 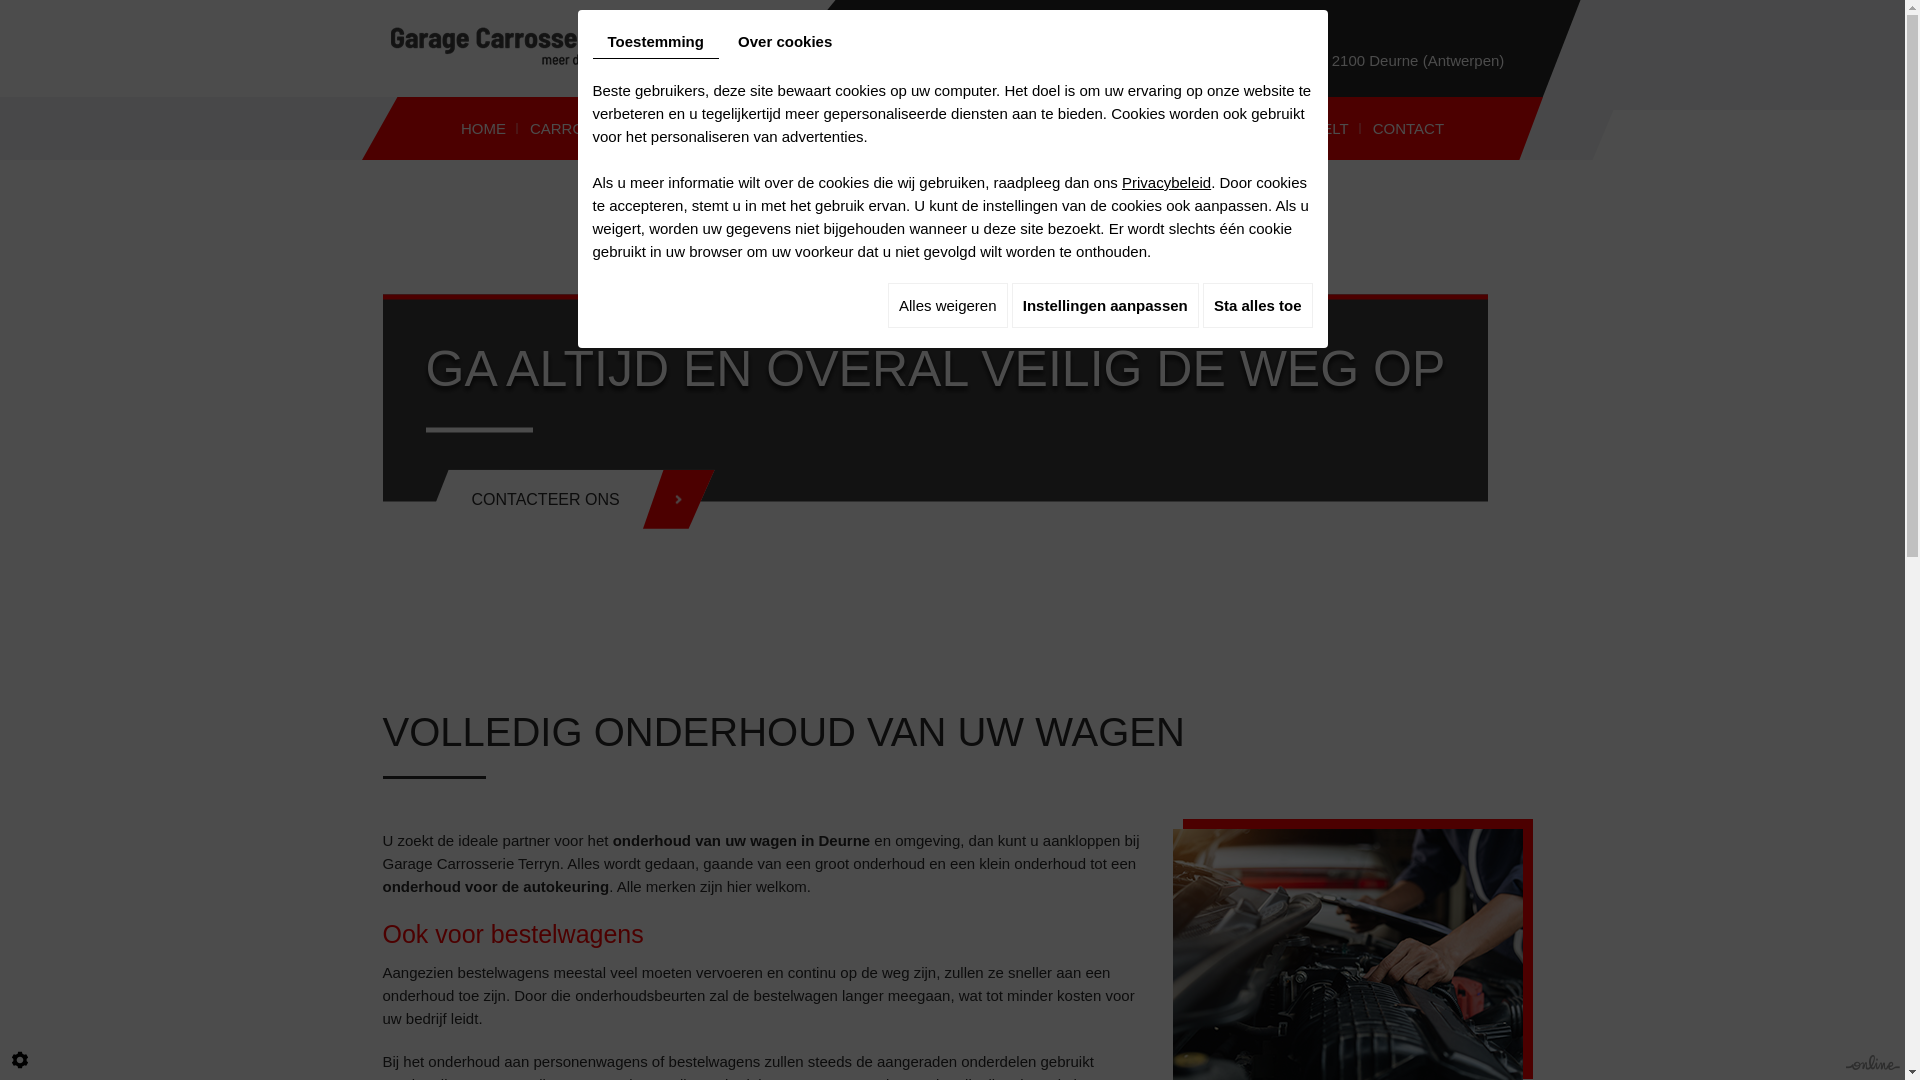 What do you see at coordinates (1106, 306) in the screenshot?
I see `Instellingen aanpassen` at bounding box center [1106, 306].